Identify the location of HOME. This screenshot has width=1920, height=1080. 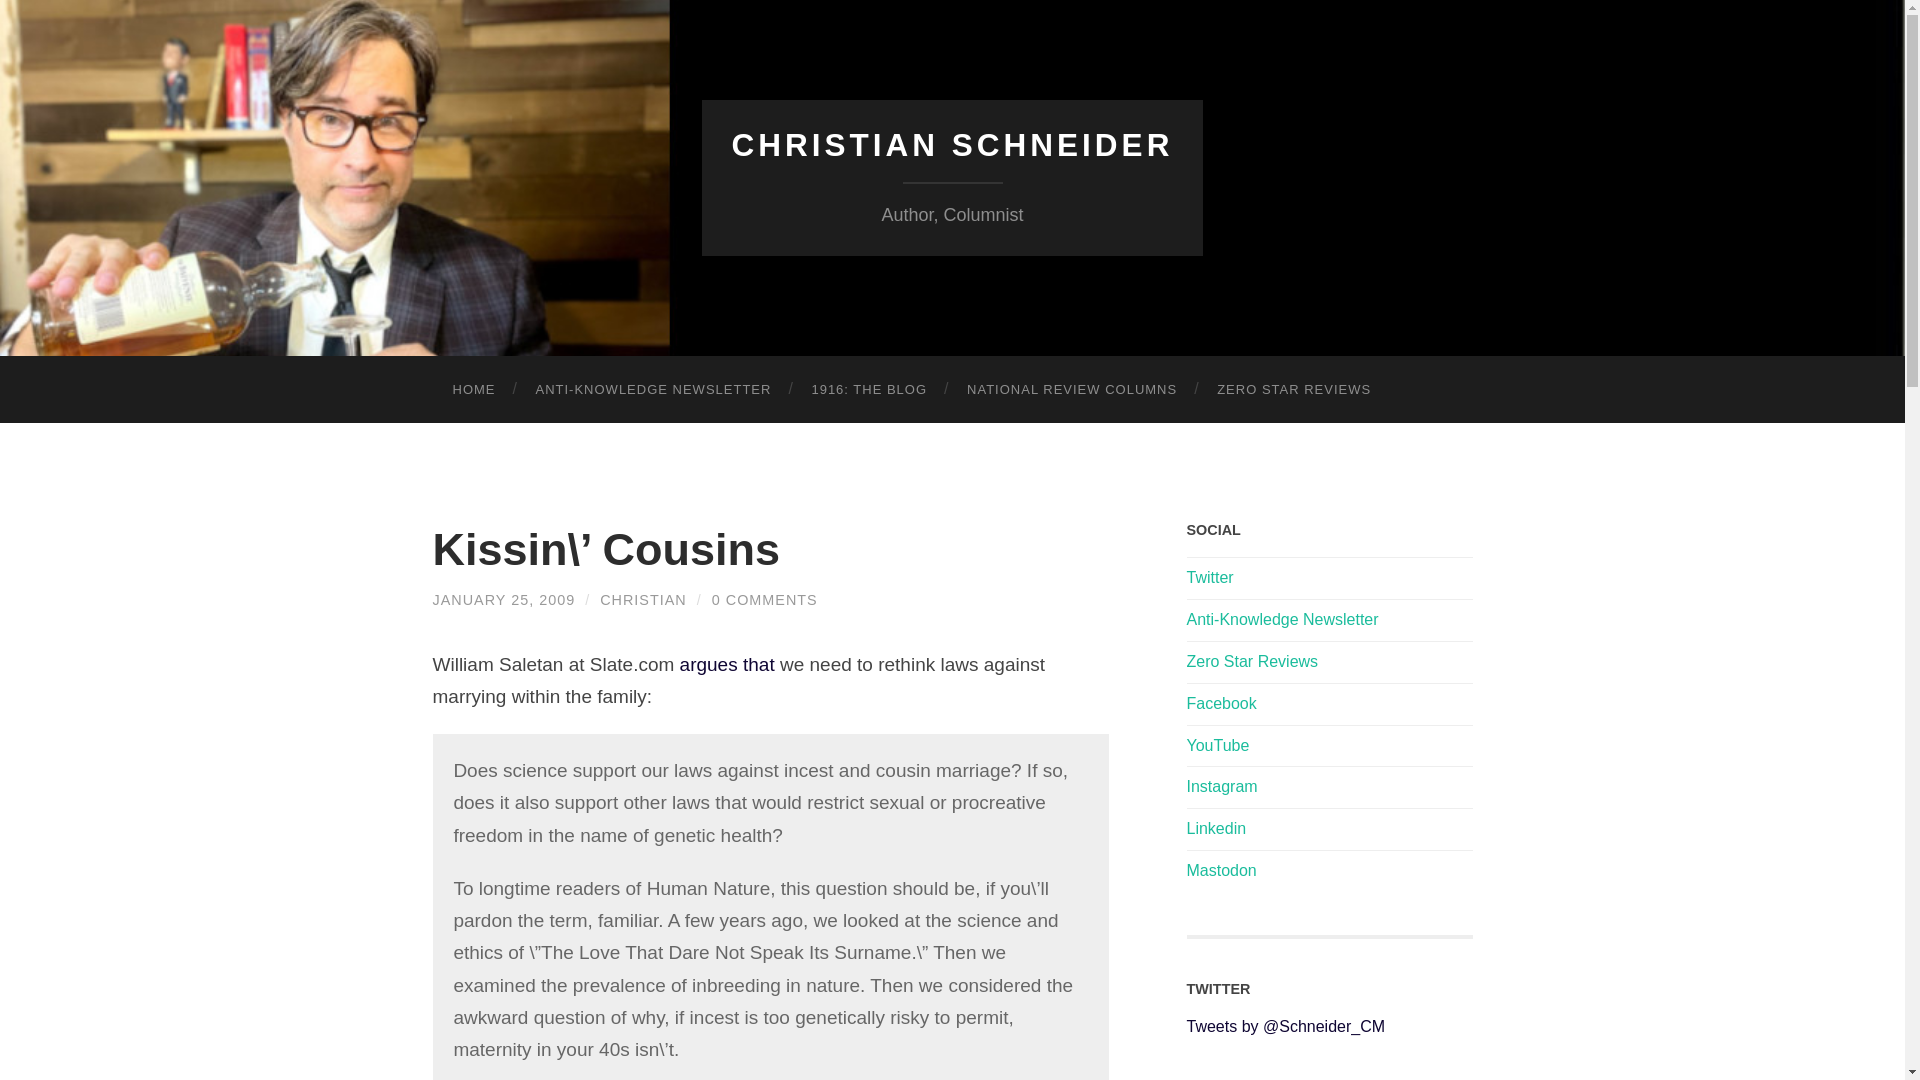
(473, 390).